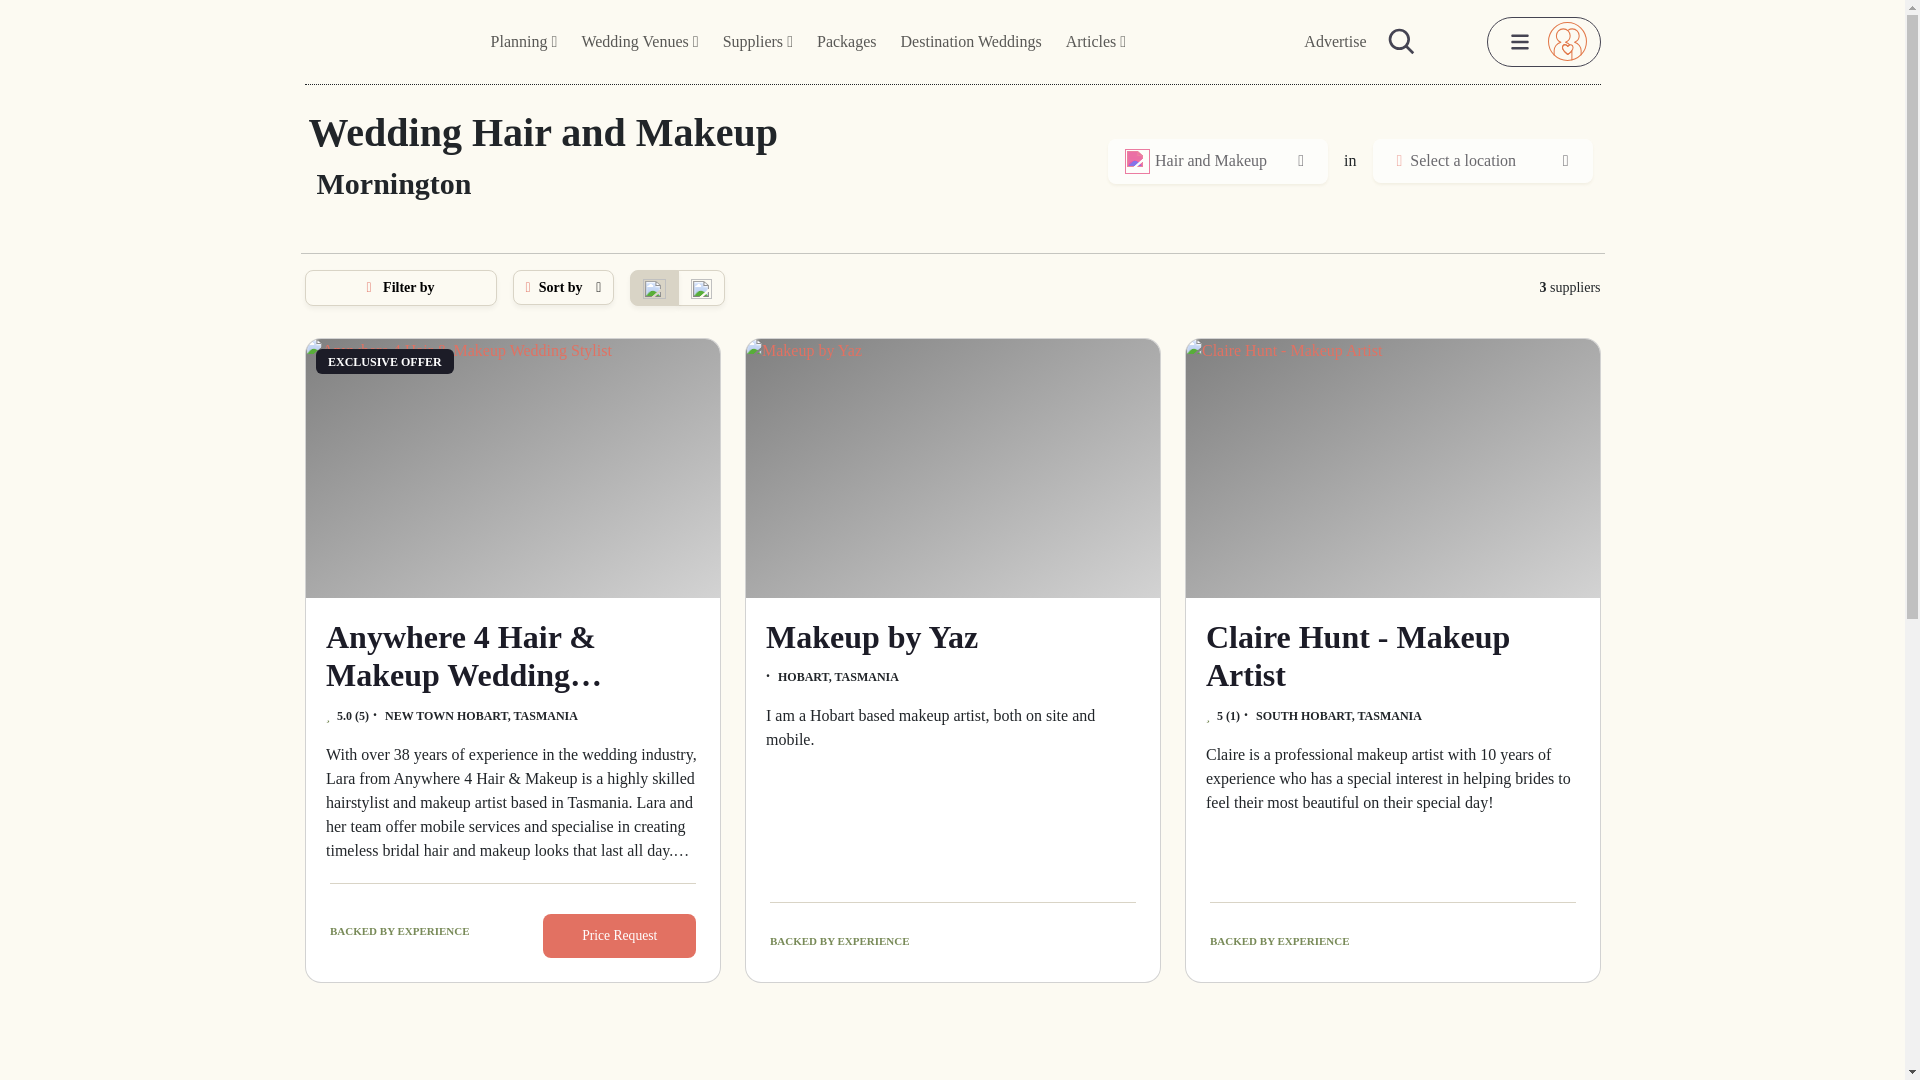 This screenshot has height=1080, width=1920. What do you see at coordinates (1335, 42) in the screenshot?
I see `Advertise` at bounding box center [1335, 42].